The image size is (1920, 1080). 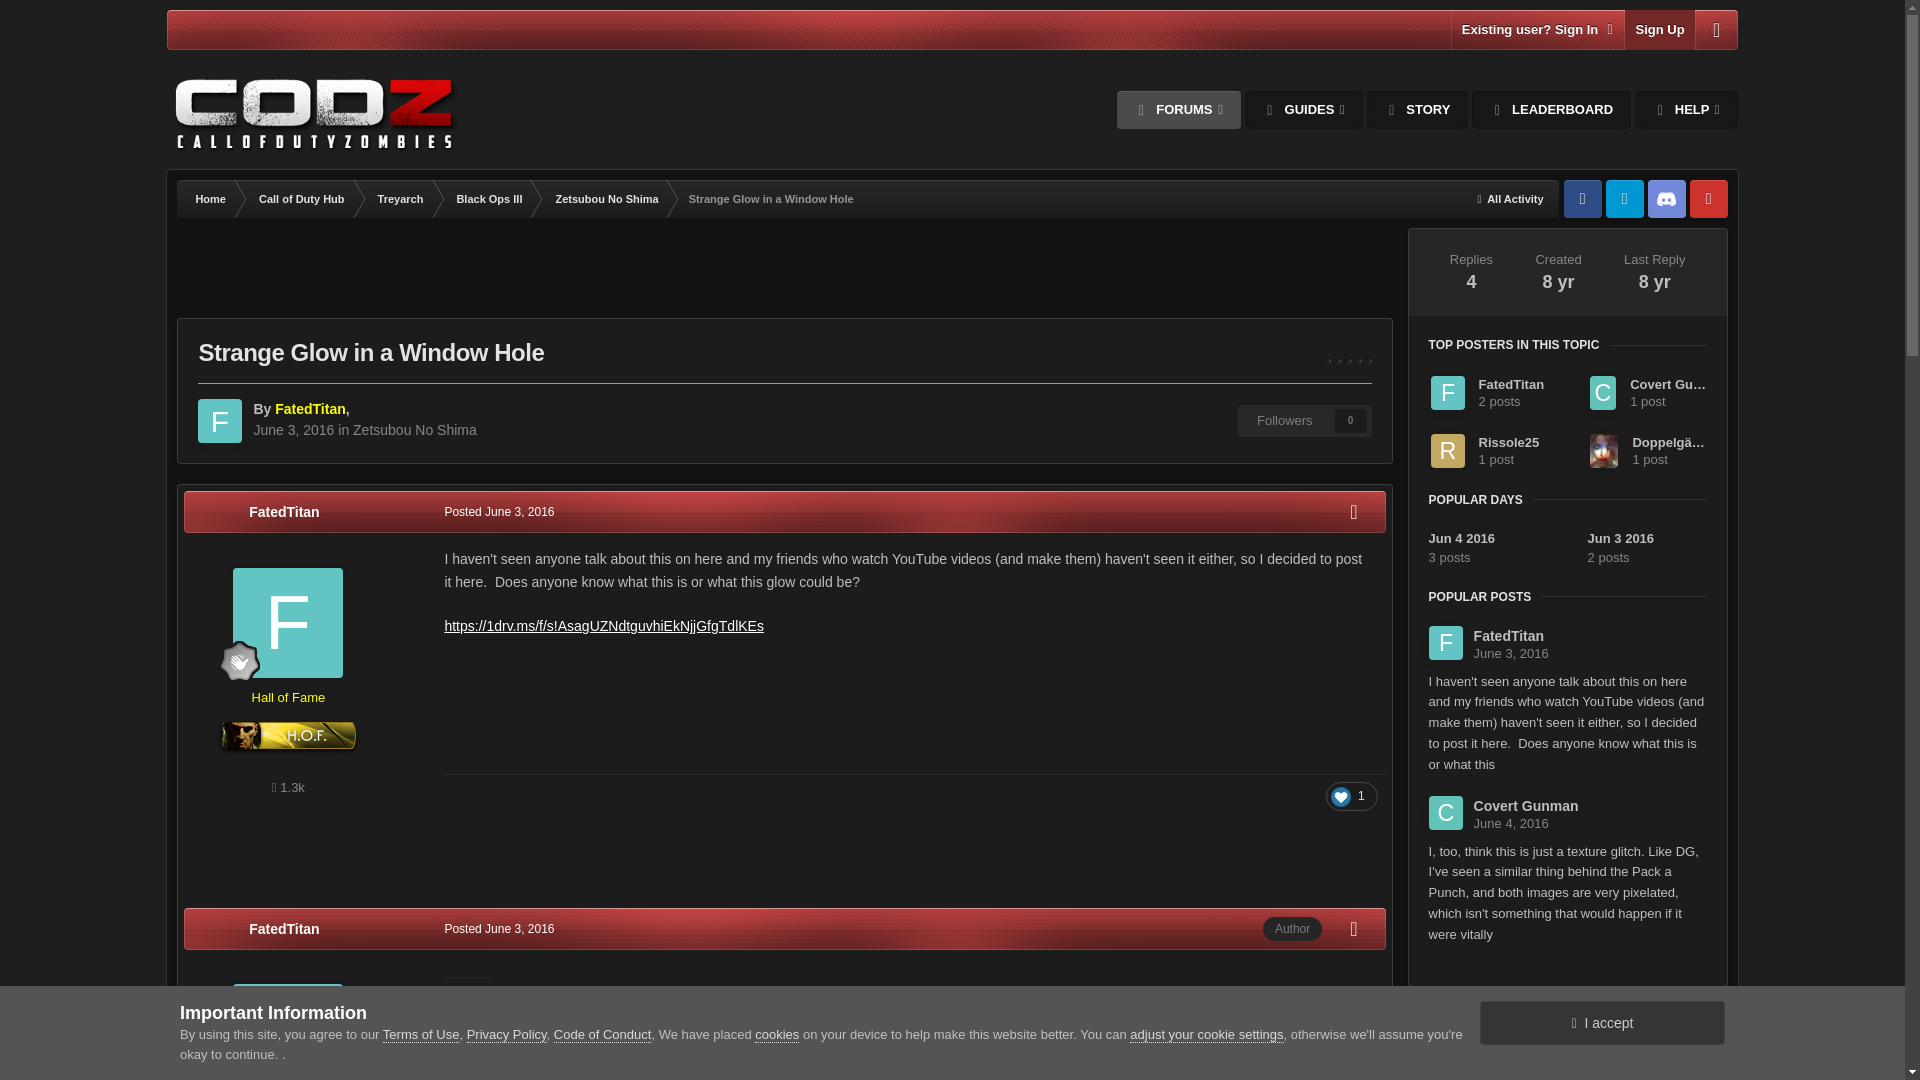 I want to click on HELP, so click(x=1686, y=109).